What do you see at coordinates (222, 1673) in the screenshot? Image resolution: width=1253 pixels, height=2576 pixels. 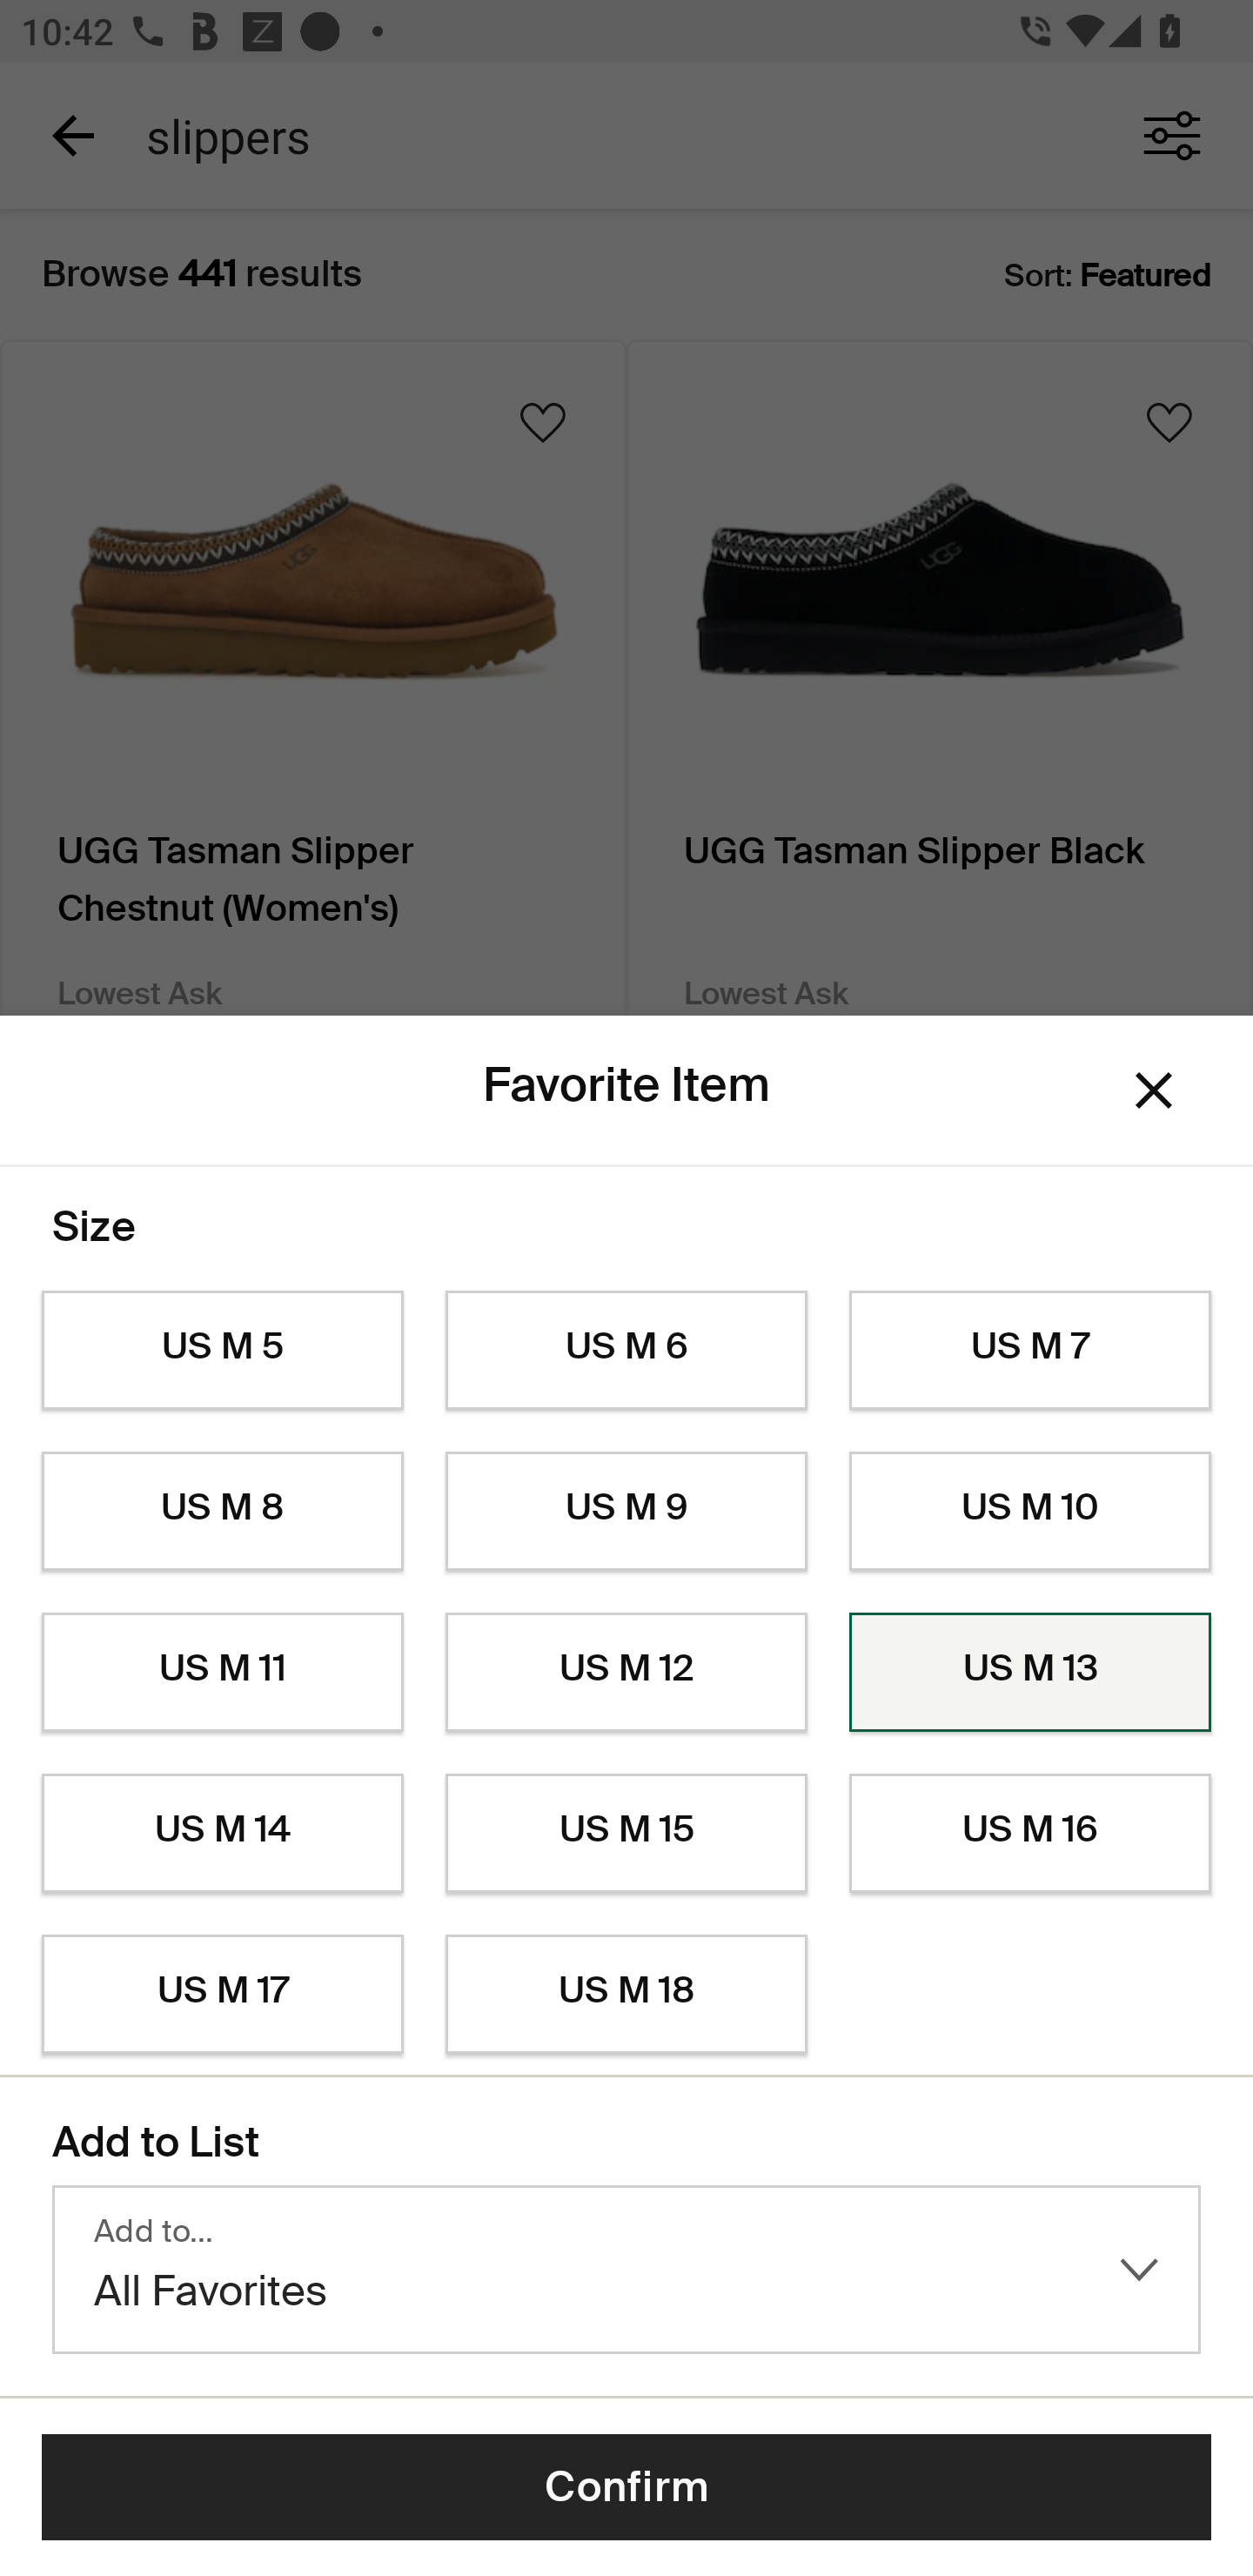 I see `US M 11` at bounding box center [222, 1673].